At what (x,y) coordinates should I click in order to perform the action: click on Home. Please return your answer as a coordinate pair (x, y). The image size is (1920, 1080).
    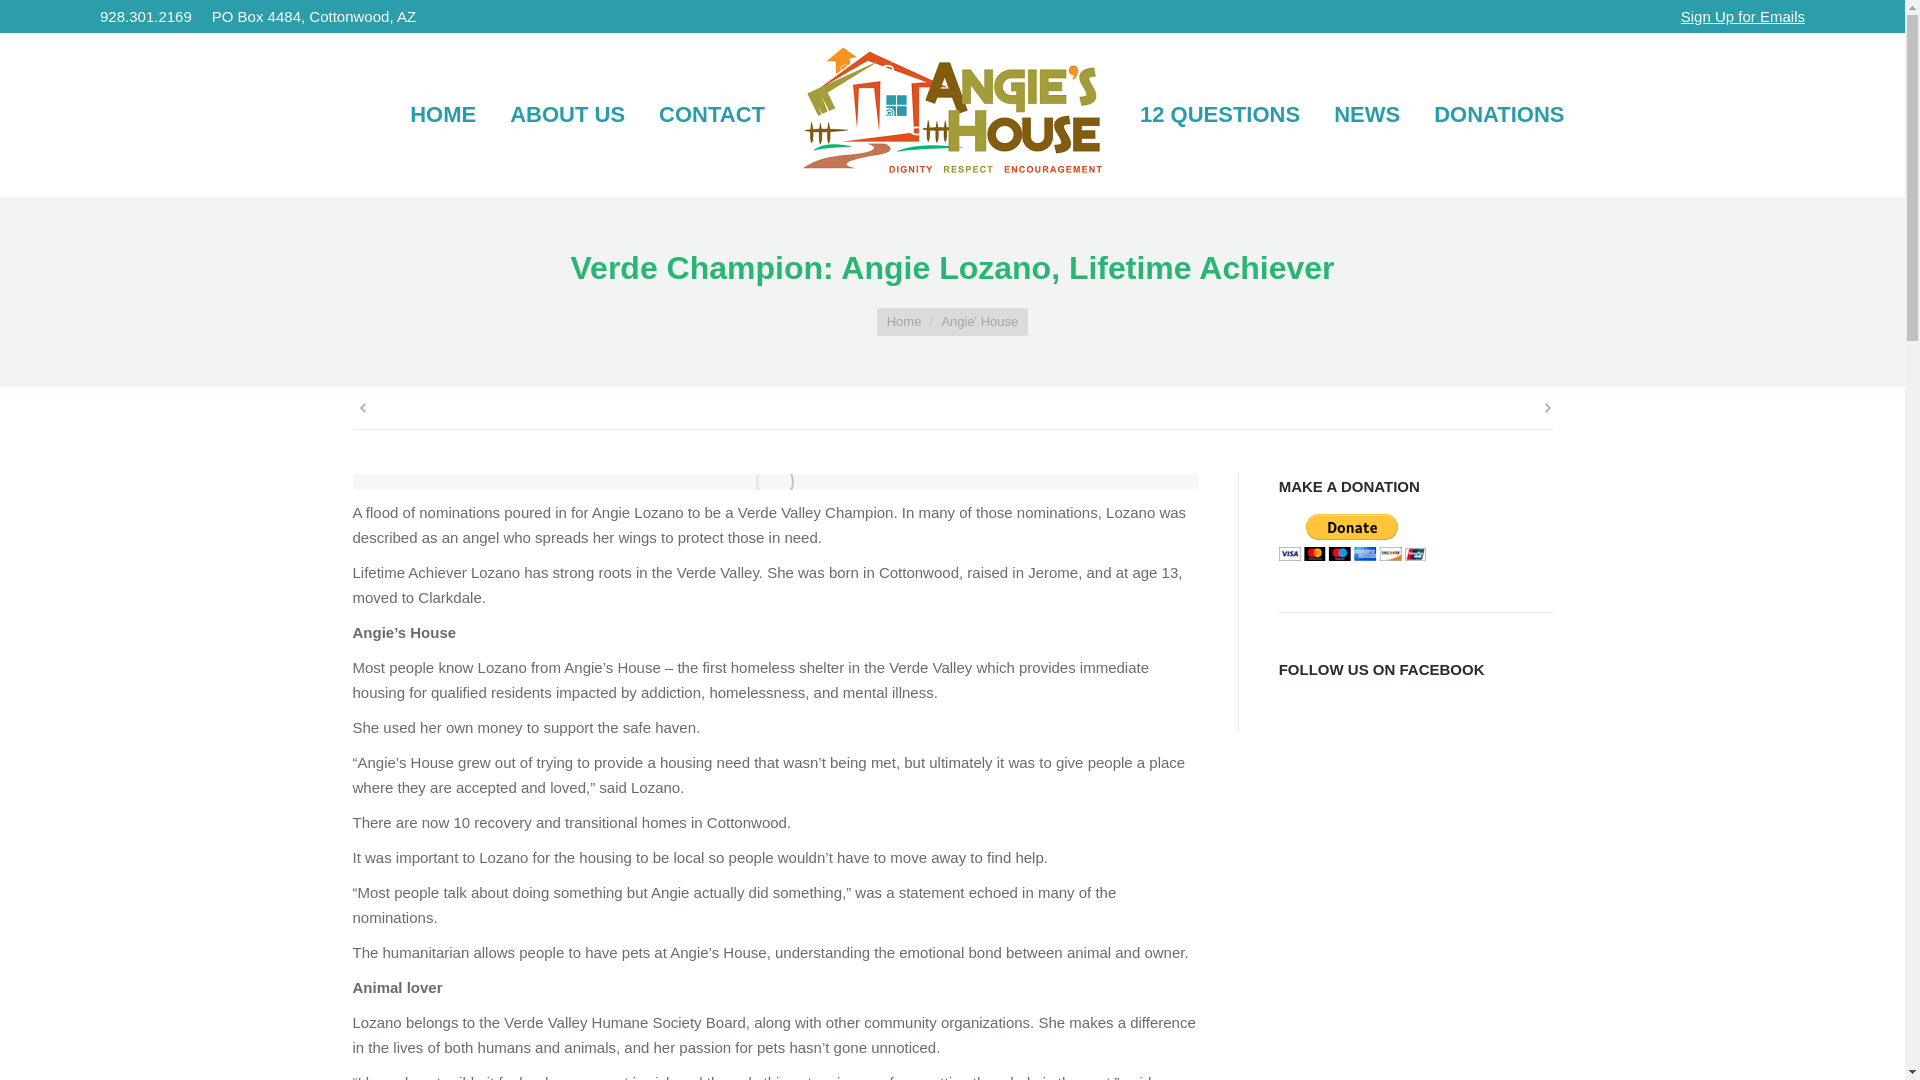
    Looking at the image, I should click on (904, 322).